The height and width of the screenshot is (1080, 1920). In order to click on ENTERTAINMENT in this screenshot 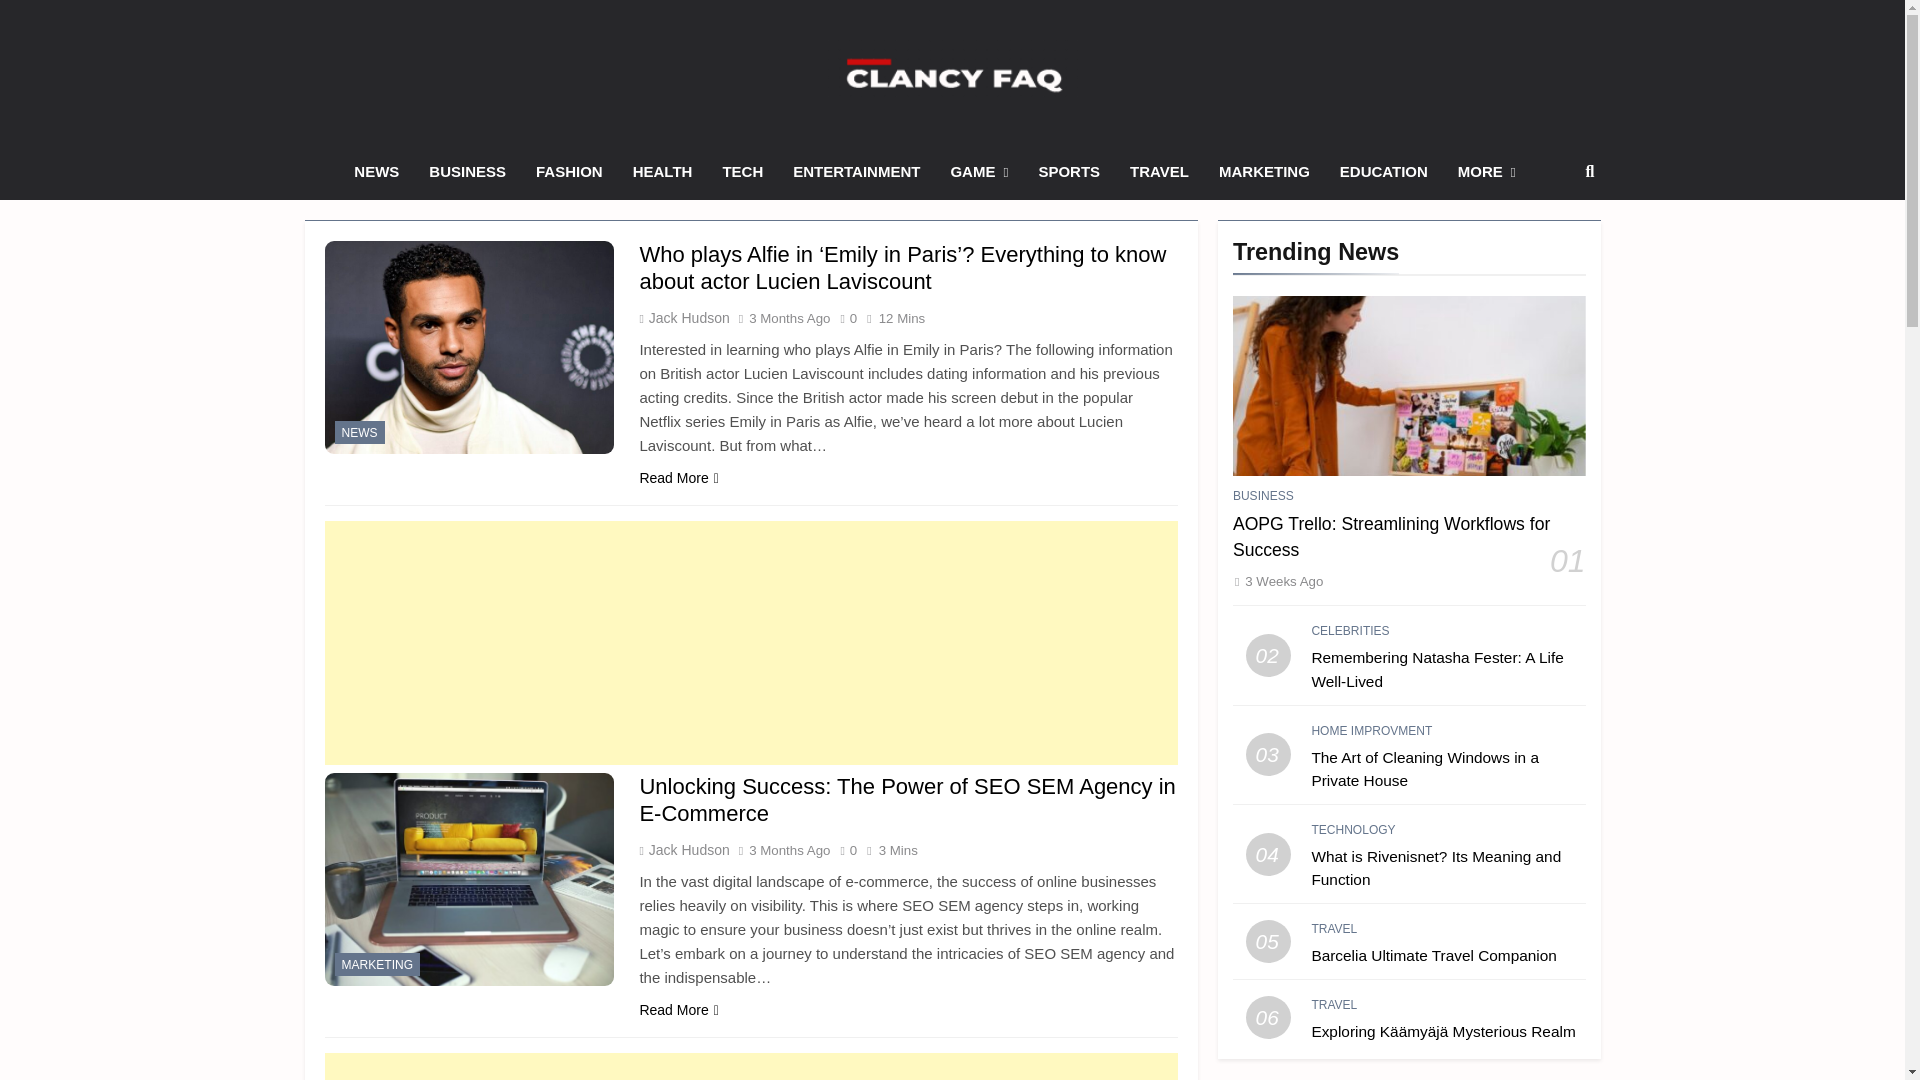, I will do `click(856, 171)`.